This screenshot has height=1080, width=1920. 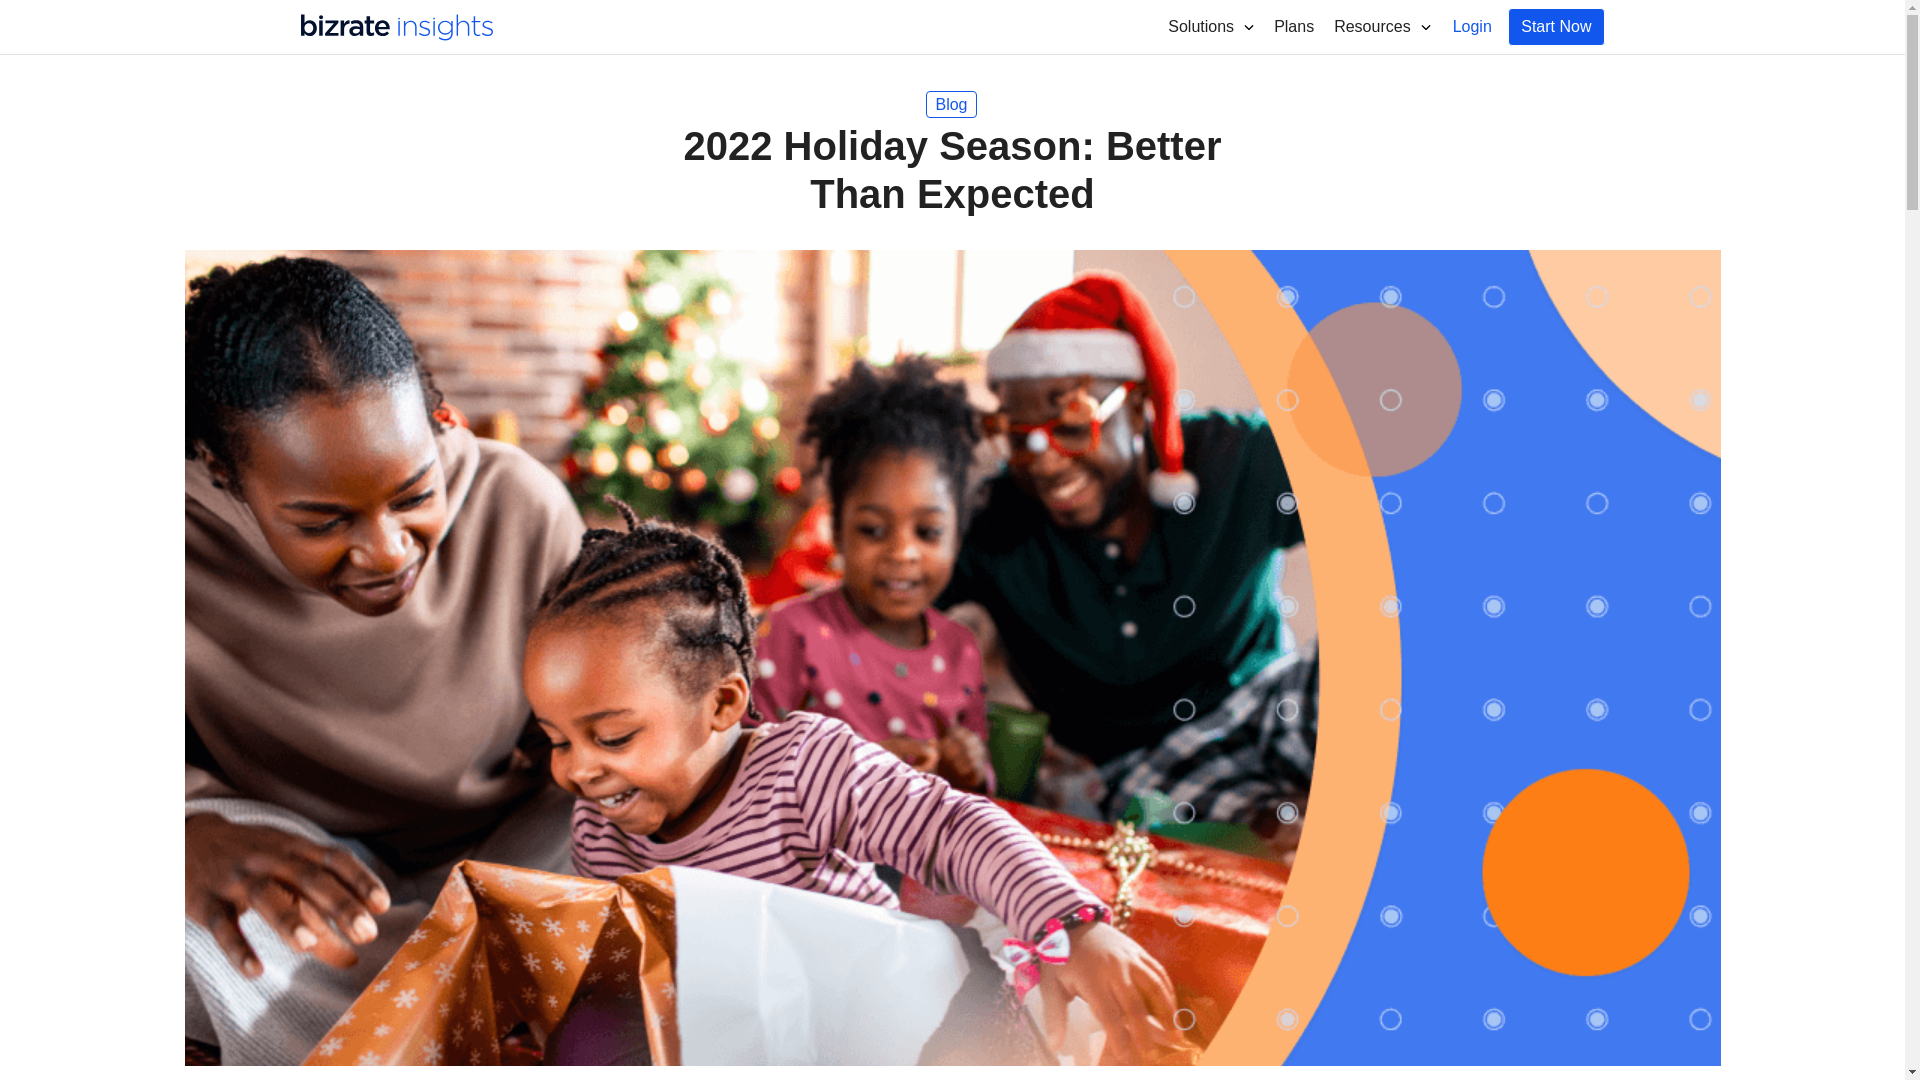 What do you see at coordinates (1210, 26) in the screenshot?
I see `Solutions` at bounding box center [1210, 26].